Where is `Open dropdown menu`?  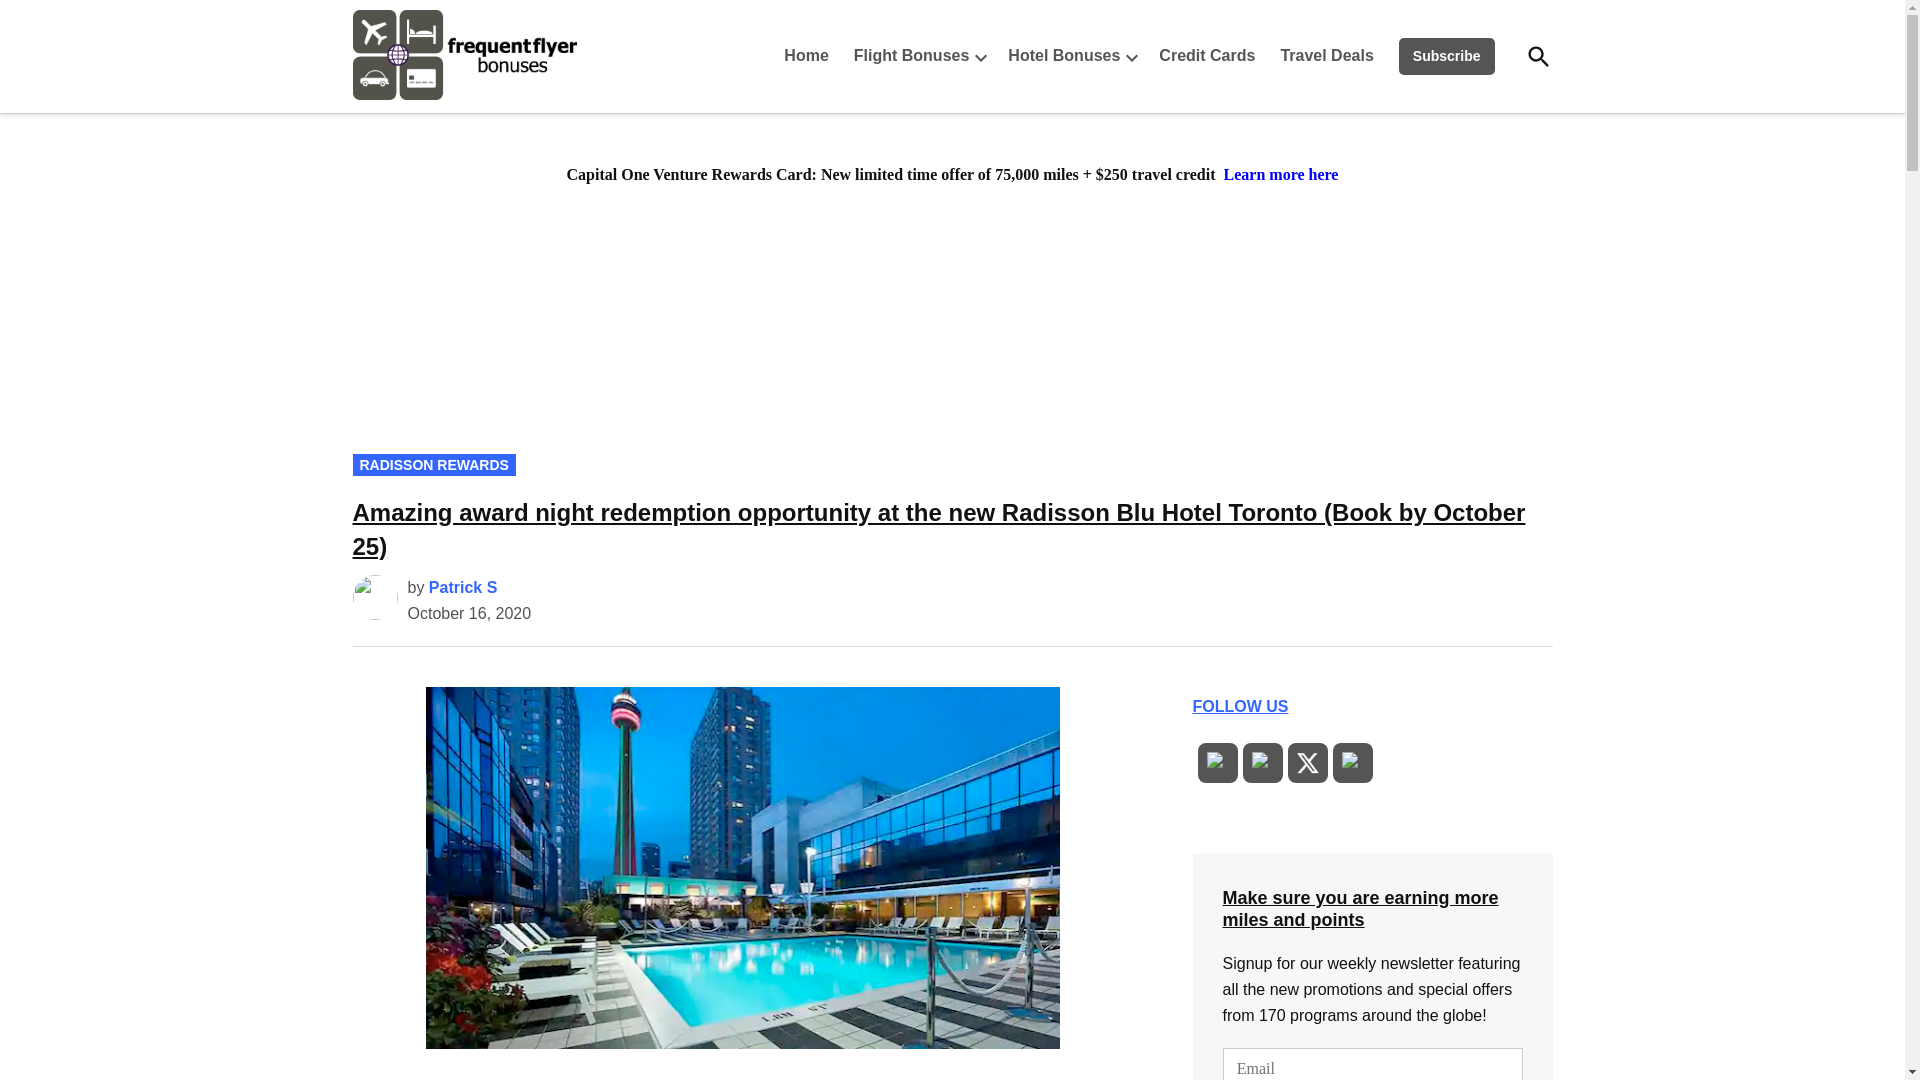
Open dropdown menu is located at coordinates (980, 56).